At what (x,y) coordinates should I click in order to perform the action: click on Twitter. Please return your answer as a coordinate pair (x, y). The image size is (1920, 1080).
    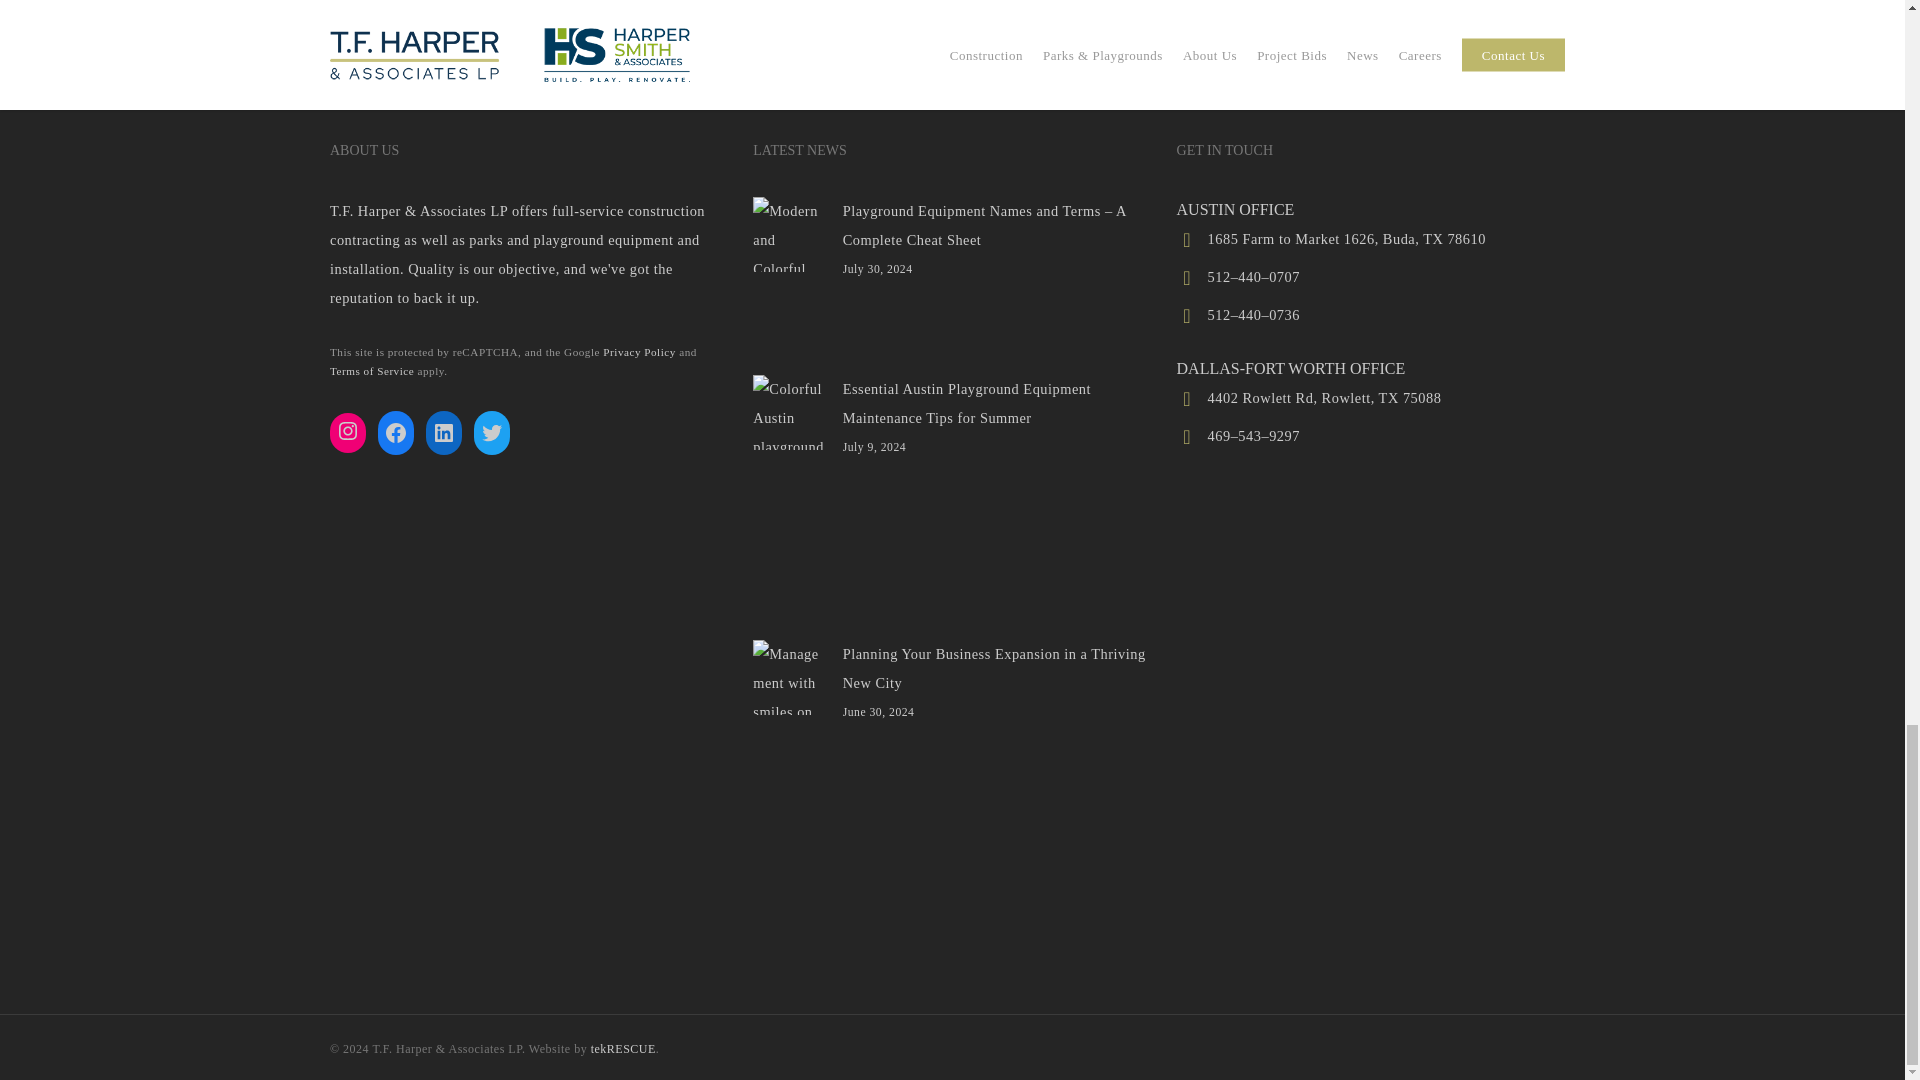
    Looking at the image, I should click on (492, 432).